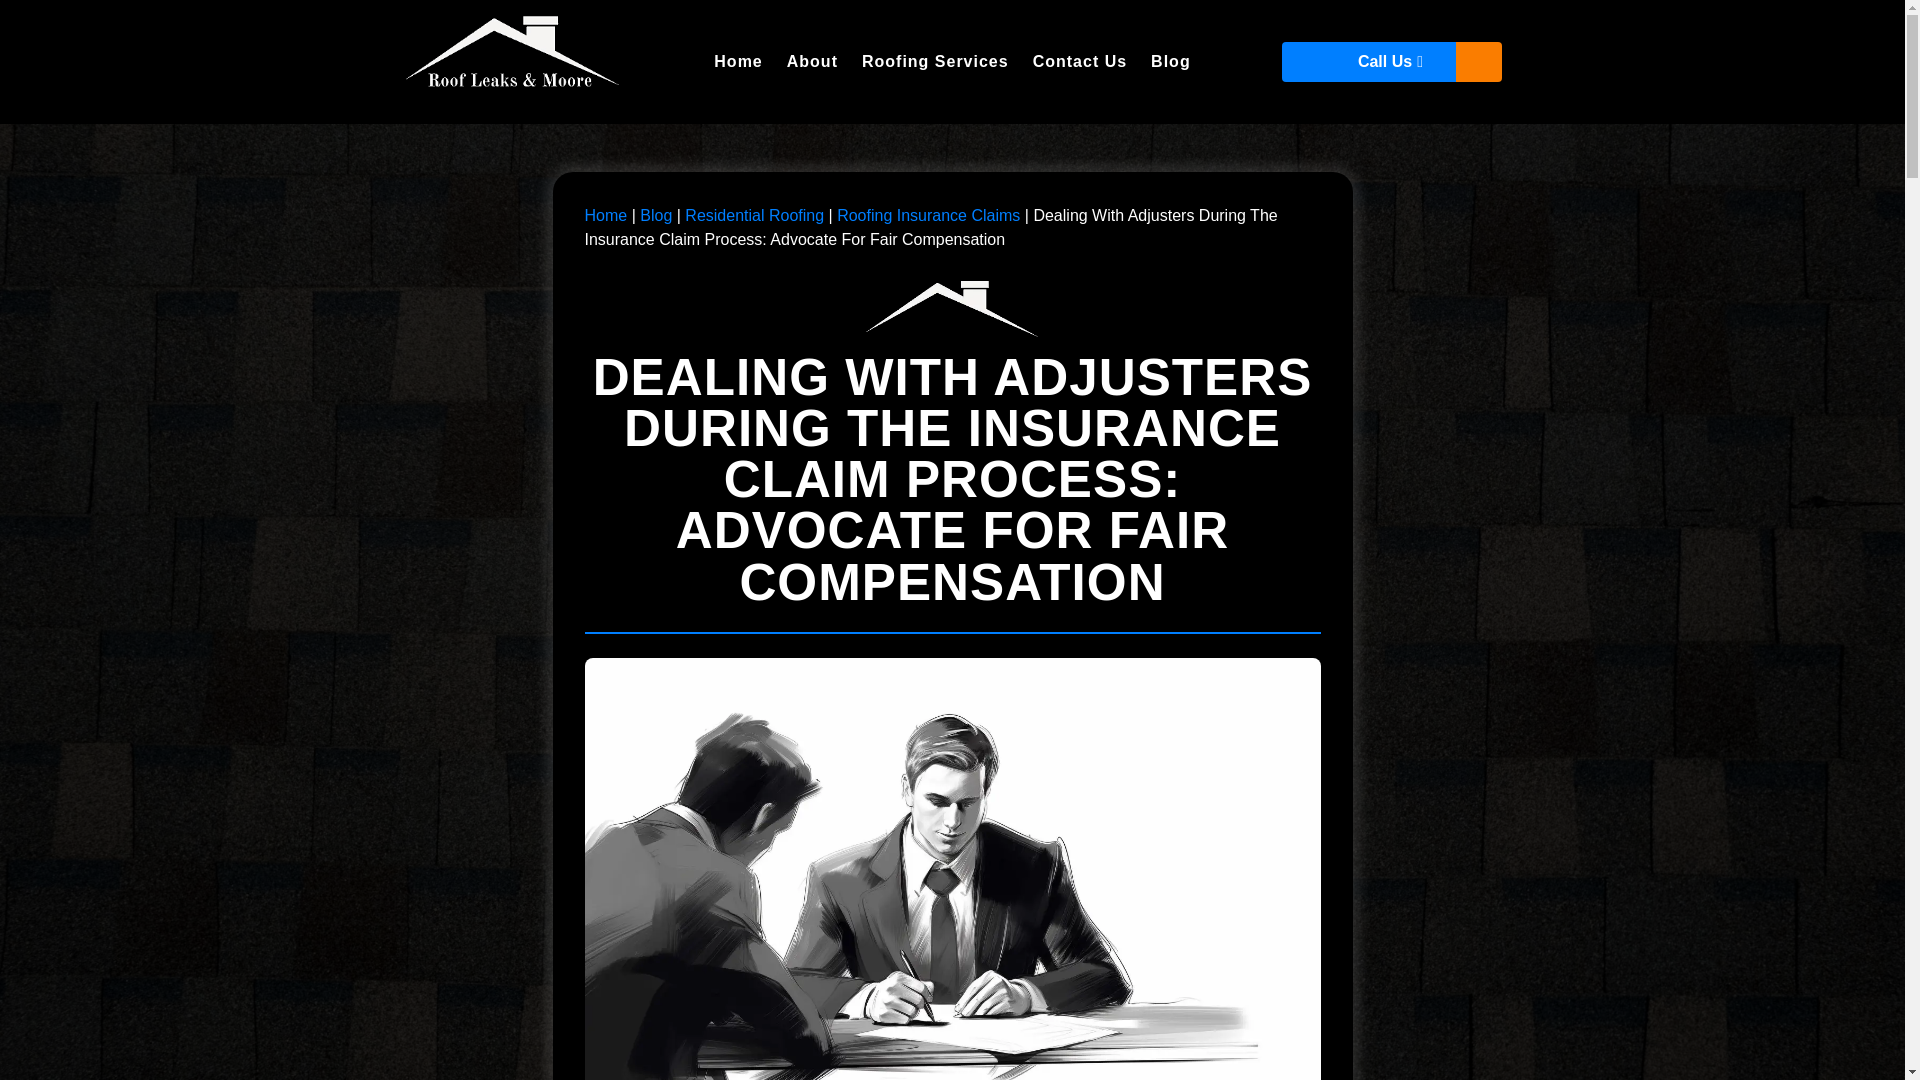 The image size is (1920, 1080). What do you see at coordinates (1080, 62) in the screenshot?
I see `Contact Us` at bounding box center [1080, 62].